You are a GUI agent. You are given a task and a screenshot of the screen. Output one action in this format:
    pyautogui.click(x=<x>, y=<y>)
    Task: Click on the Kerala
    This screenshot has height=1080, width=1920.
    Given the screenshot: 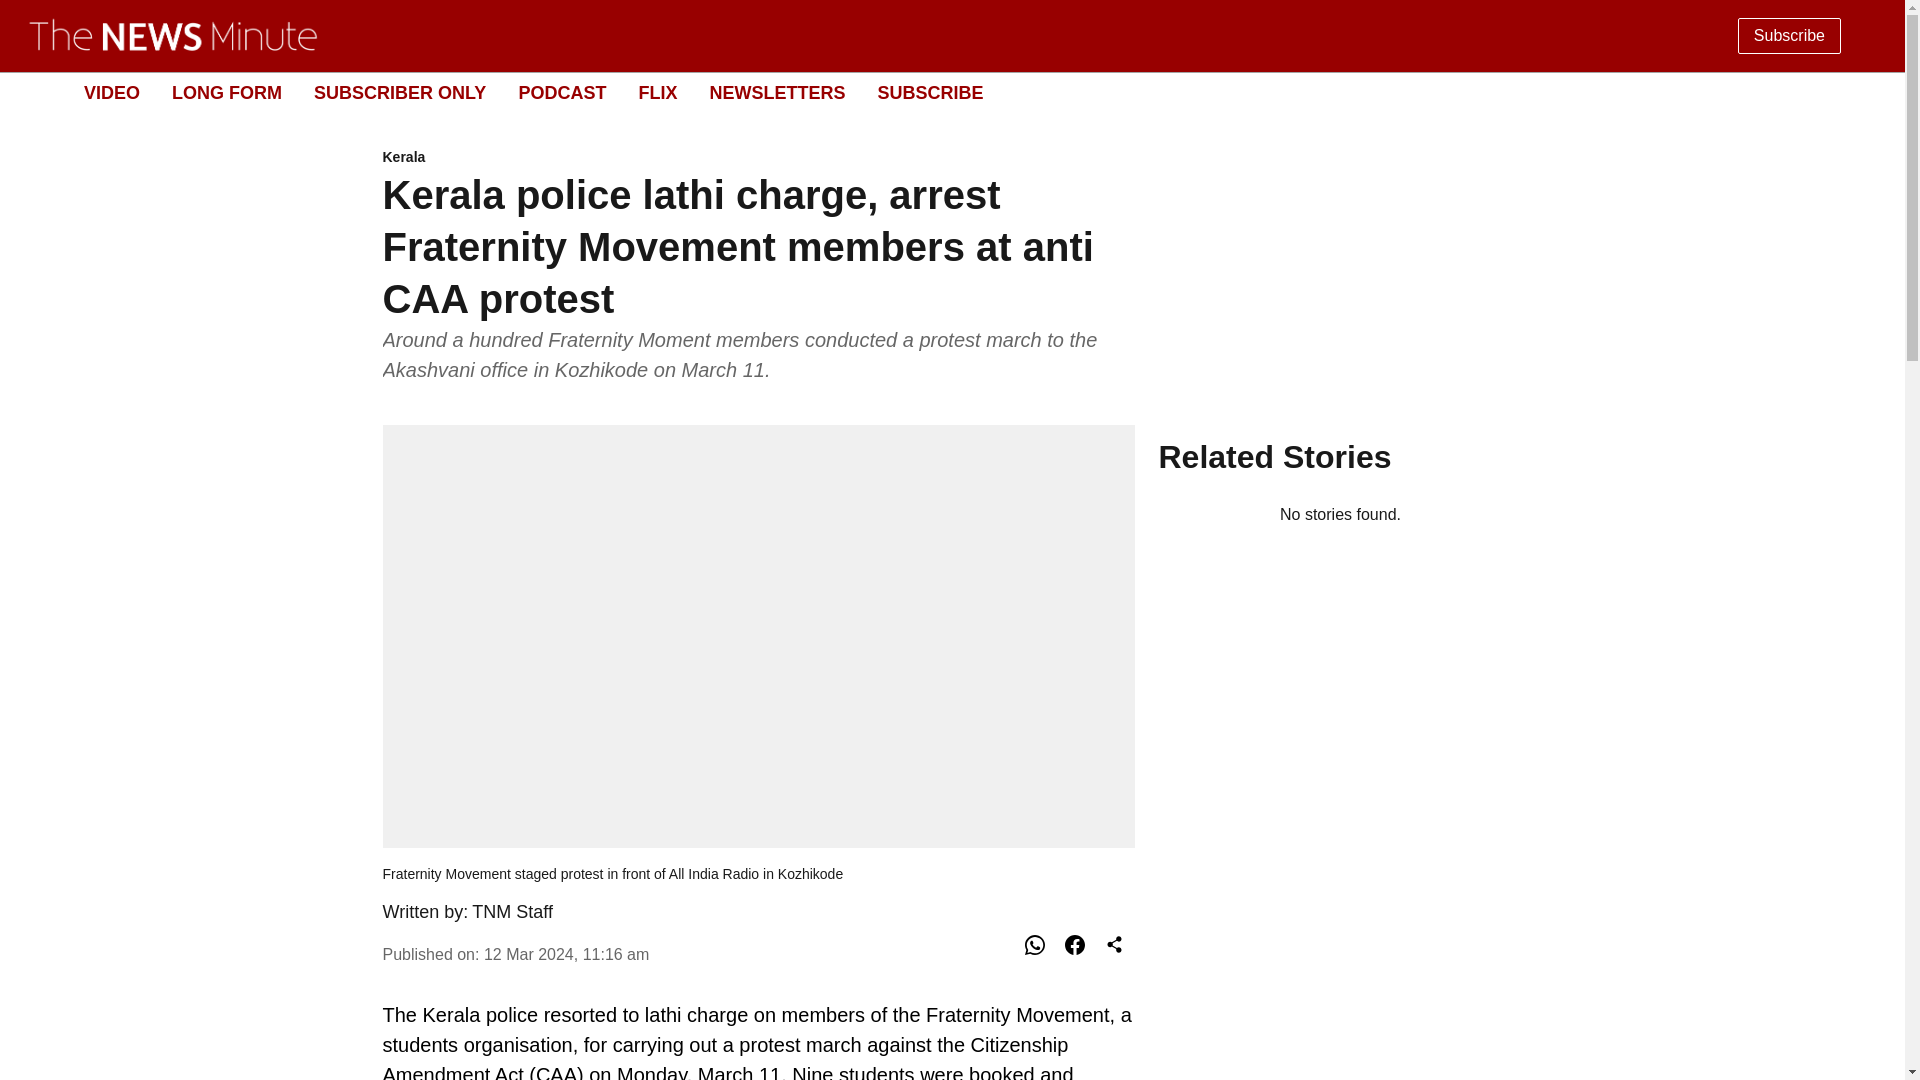 What is the action you would take?
    pyautogui.click(x=758, y=158)
    